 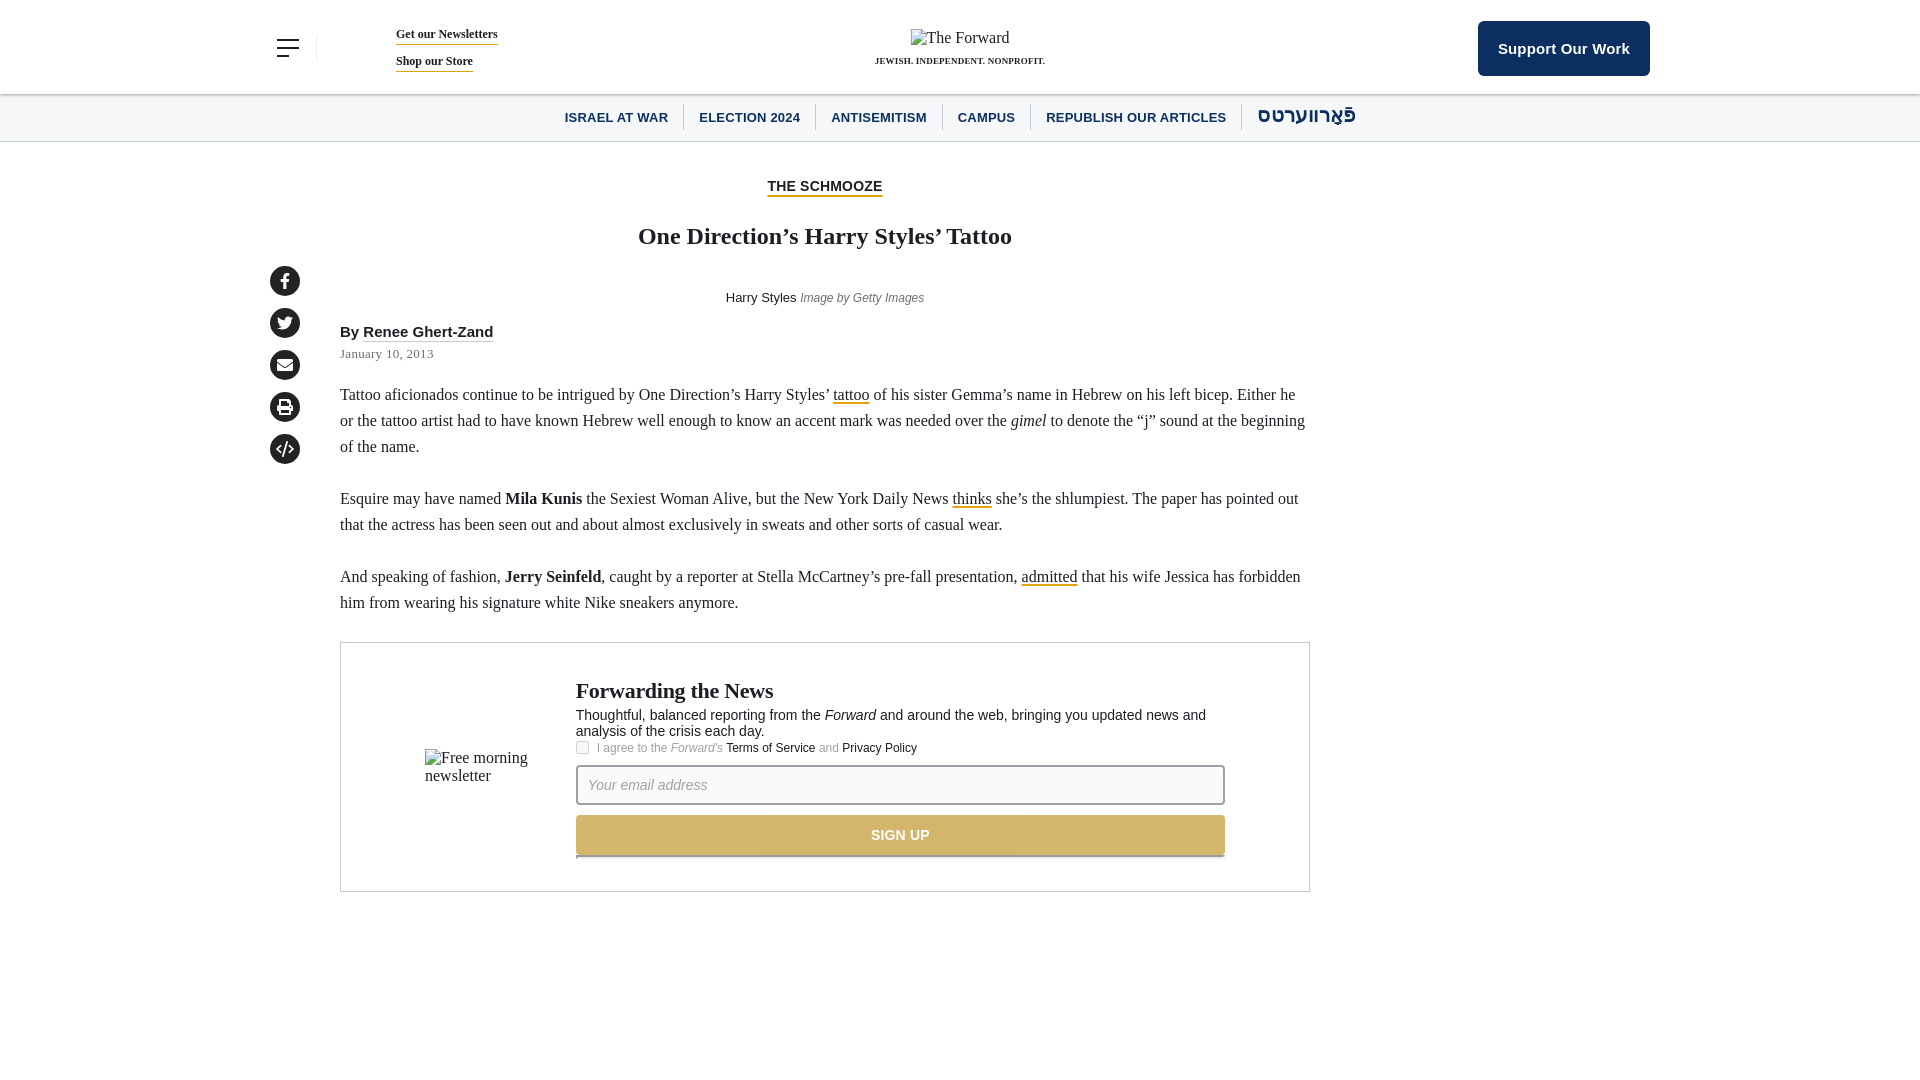 I want to click on ANTISEMITISM, so click(x=879, y=118).